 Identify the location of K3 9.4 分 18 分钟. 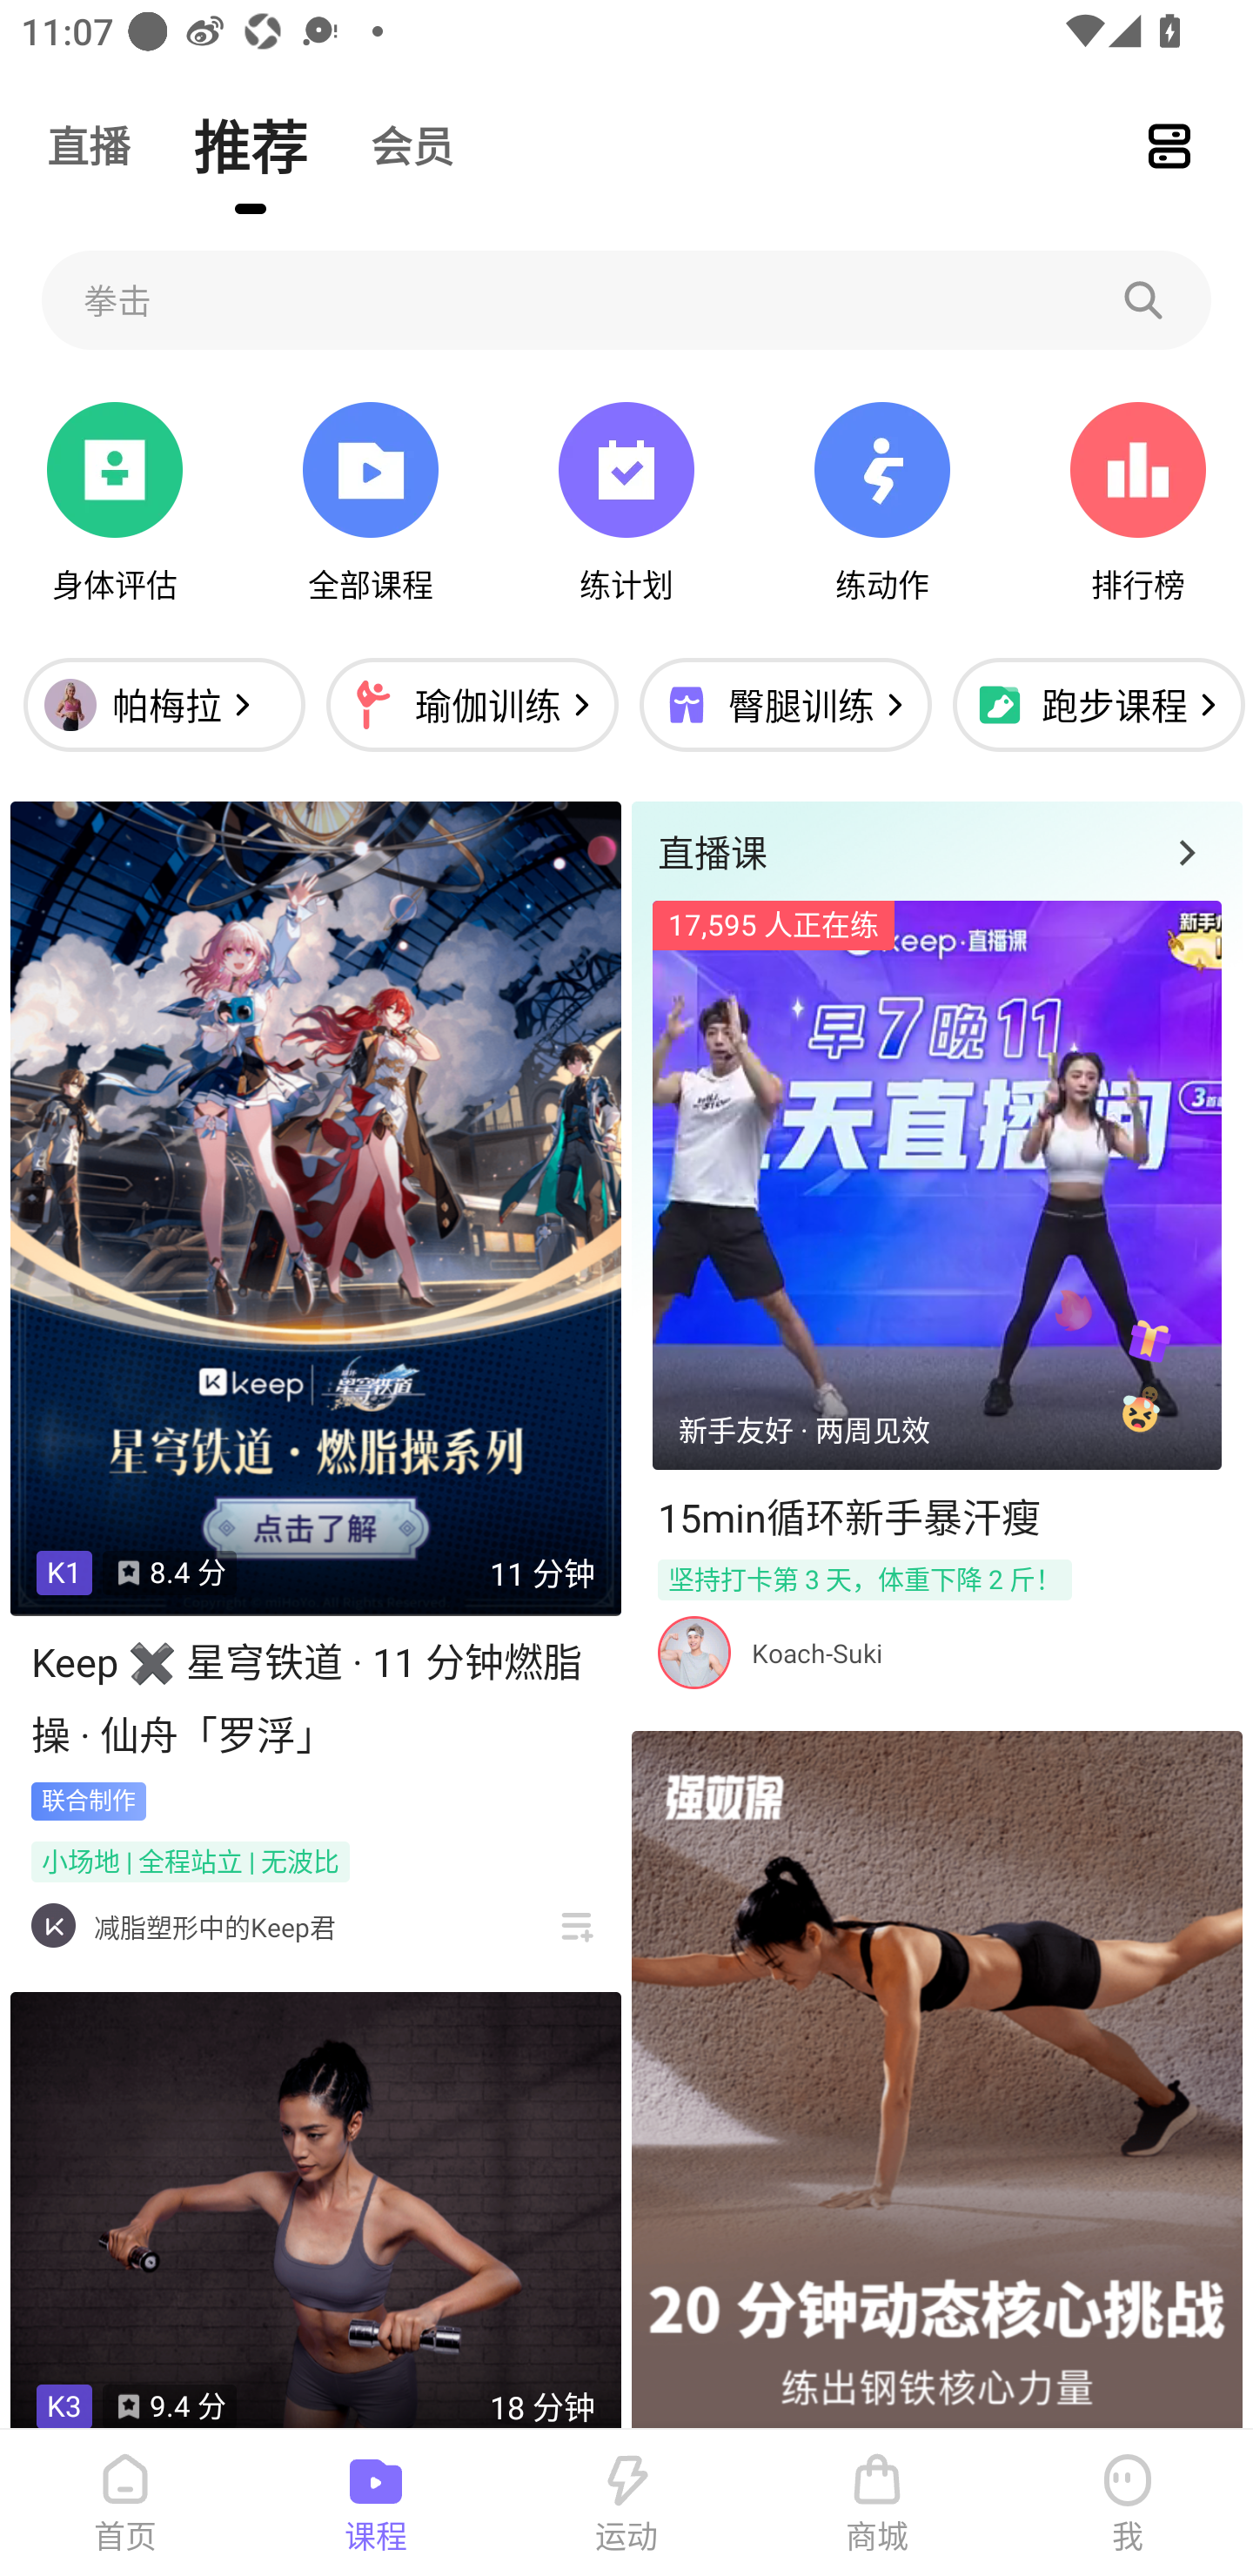
(315, 2210).